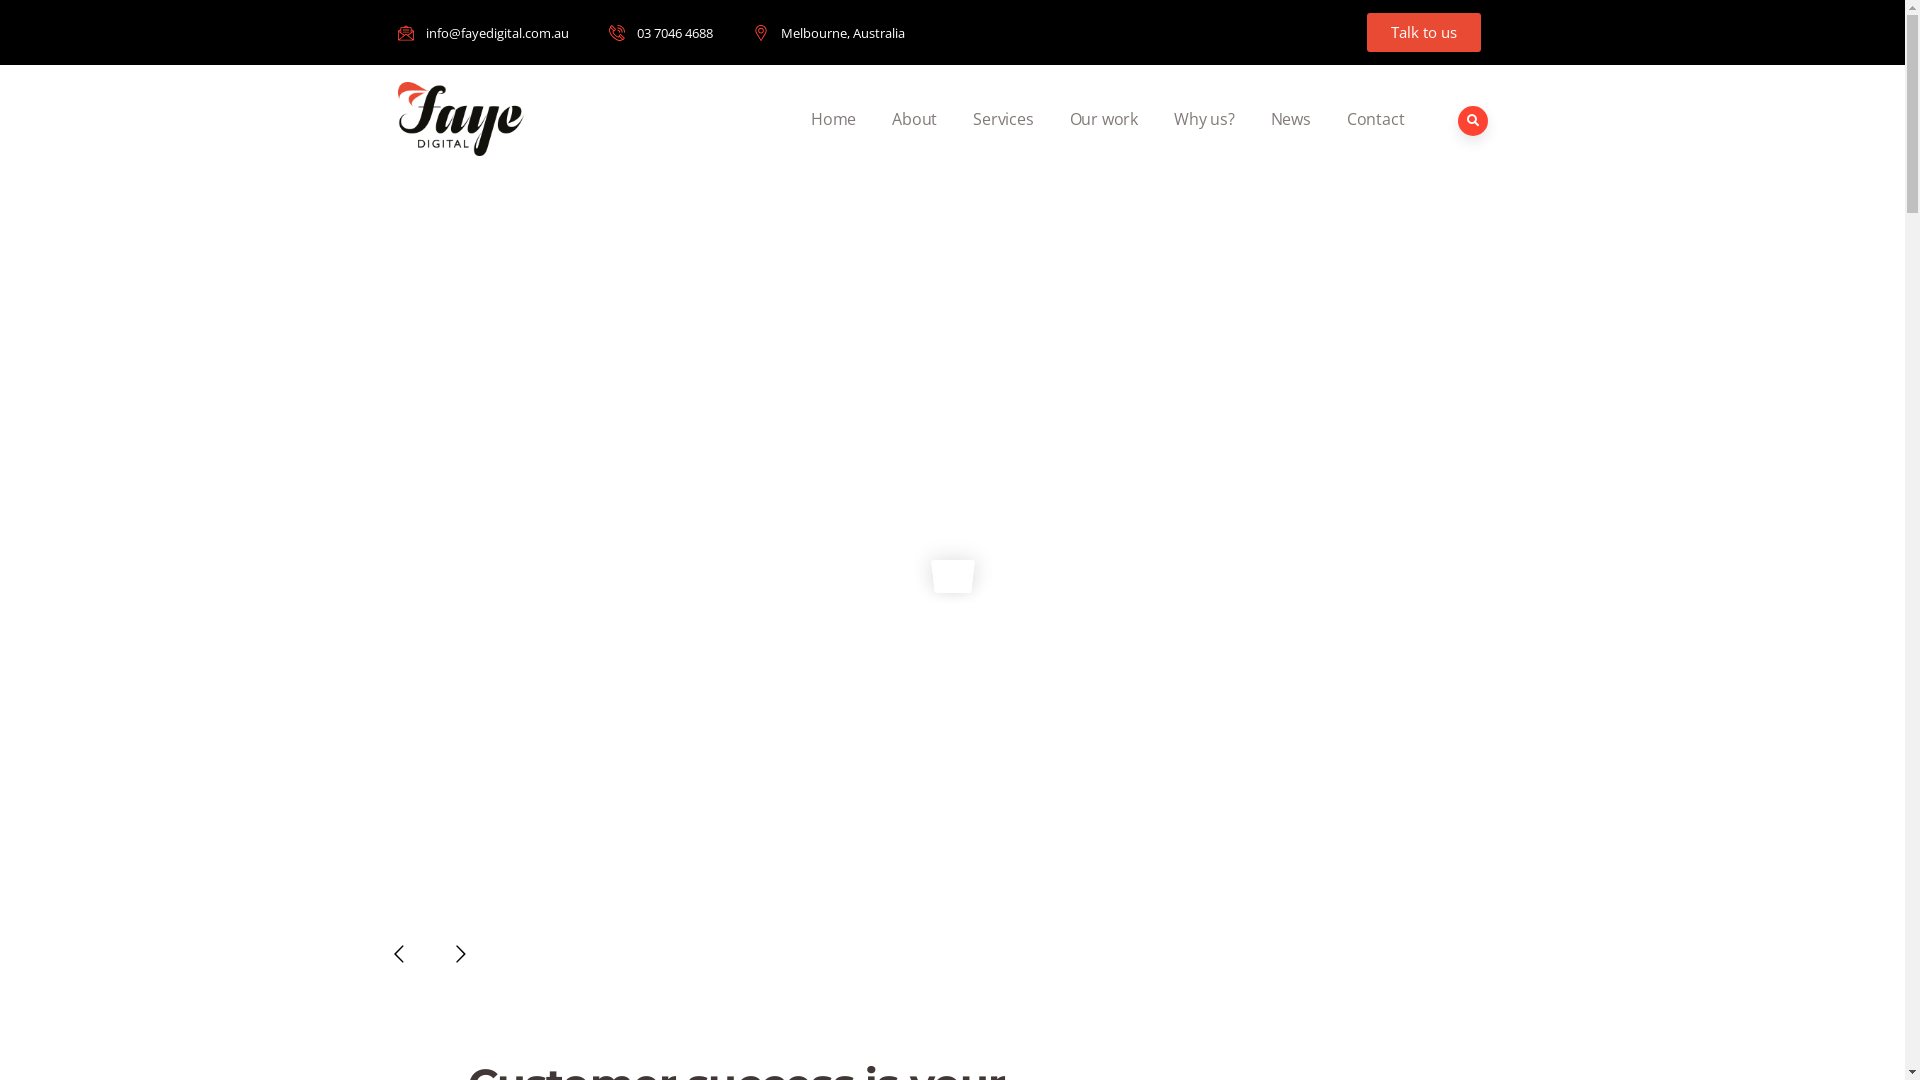 The height and width of the screenshot is (1080, 1920). Describe the element at coordinates (660, 32) in the screenshot. I see `03 7046 4688` at that location.